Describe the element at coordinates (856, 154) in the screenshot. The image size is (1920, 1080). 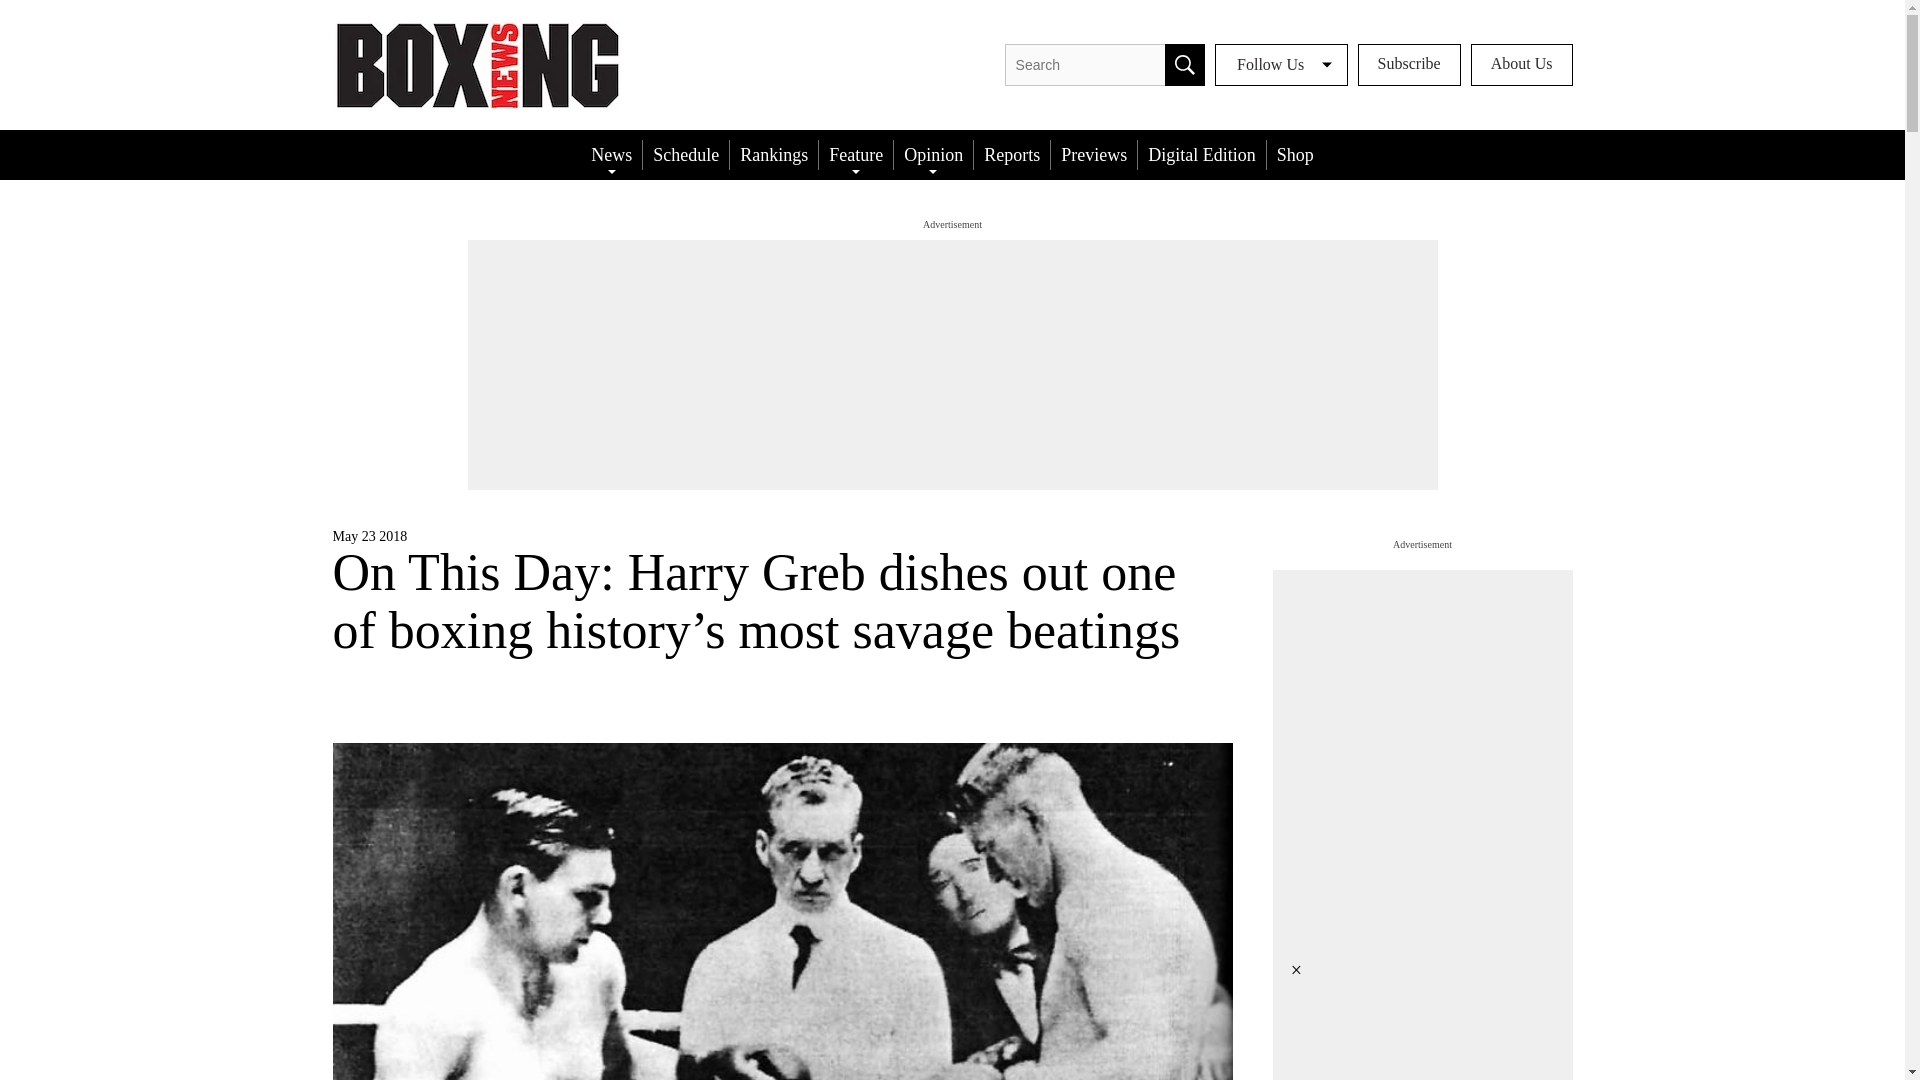
I see `Feature` at that location.